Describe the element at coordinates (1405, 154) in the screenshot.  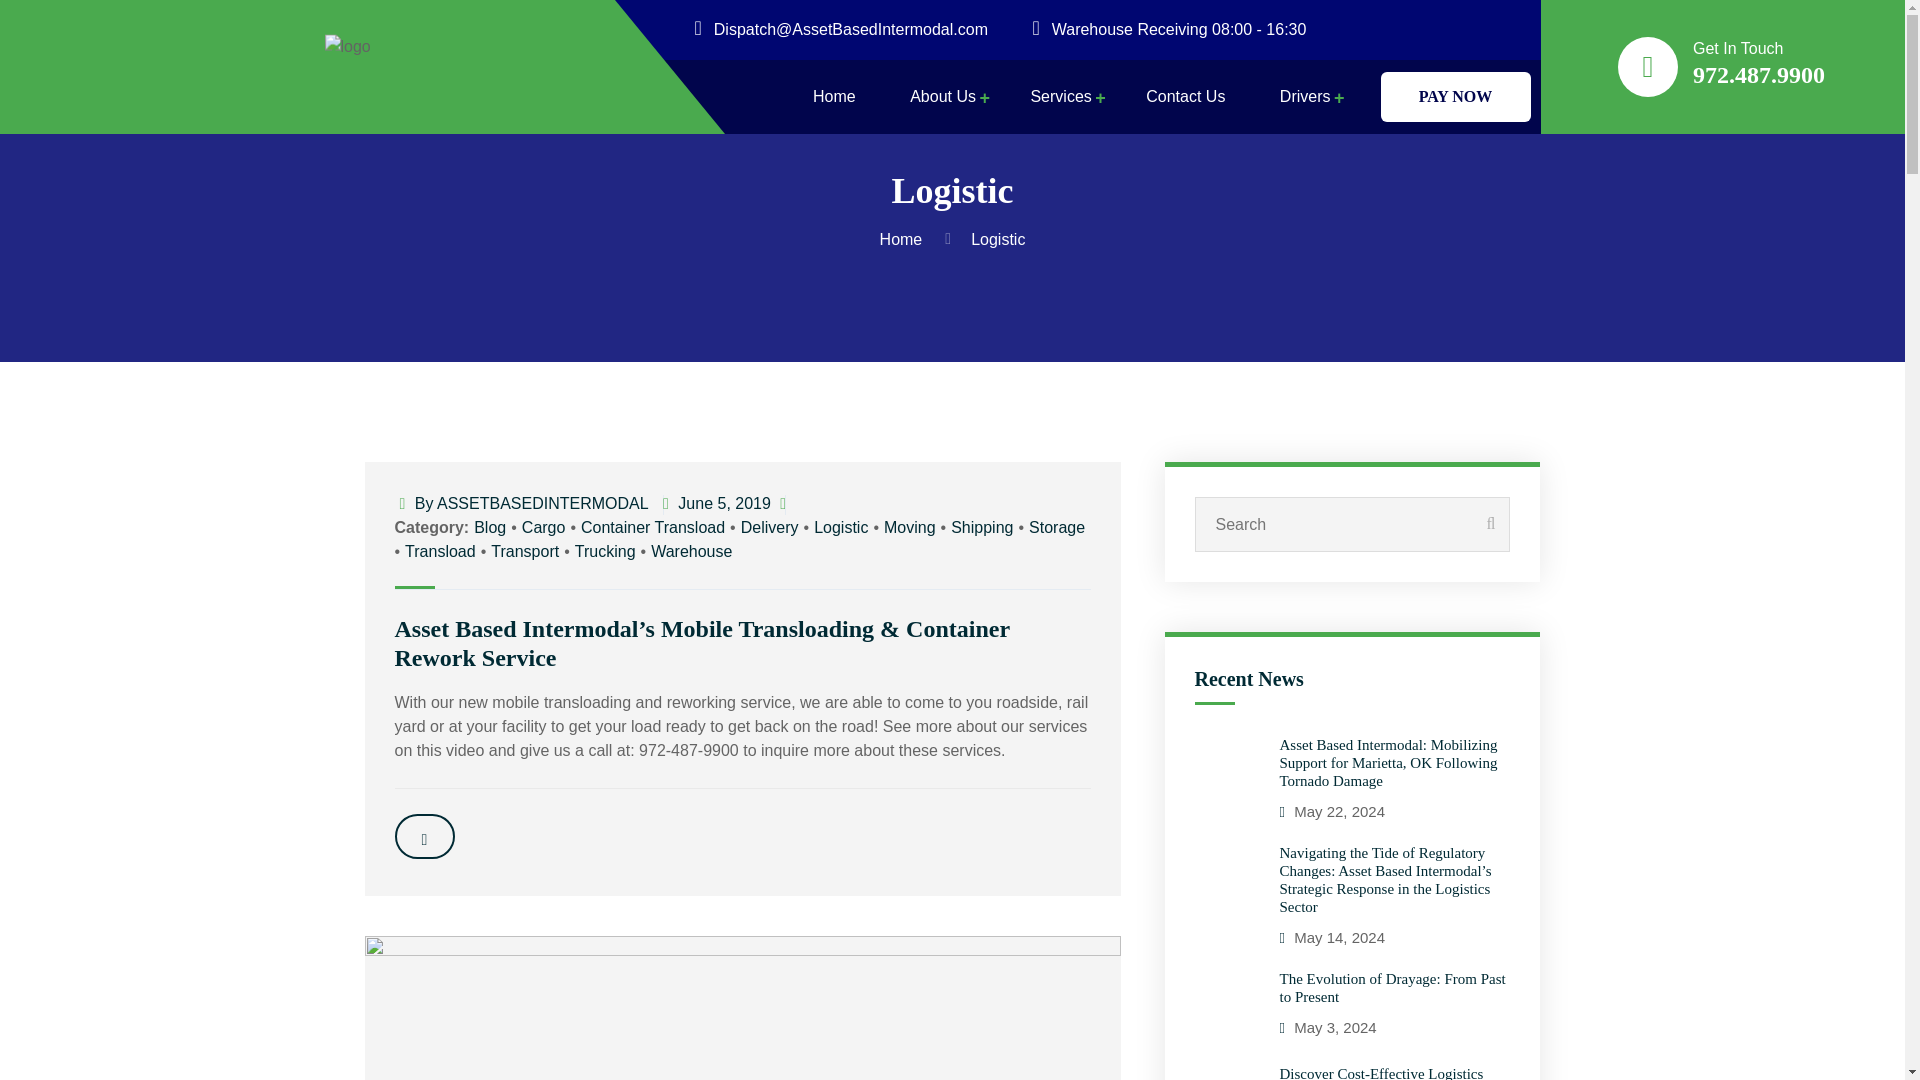
I see `Driver Application` at that location.